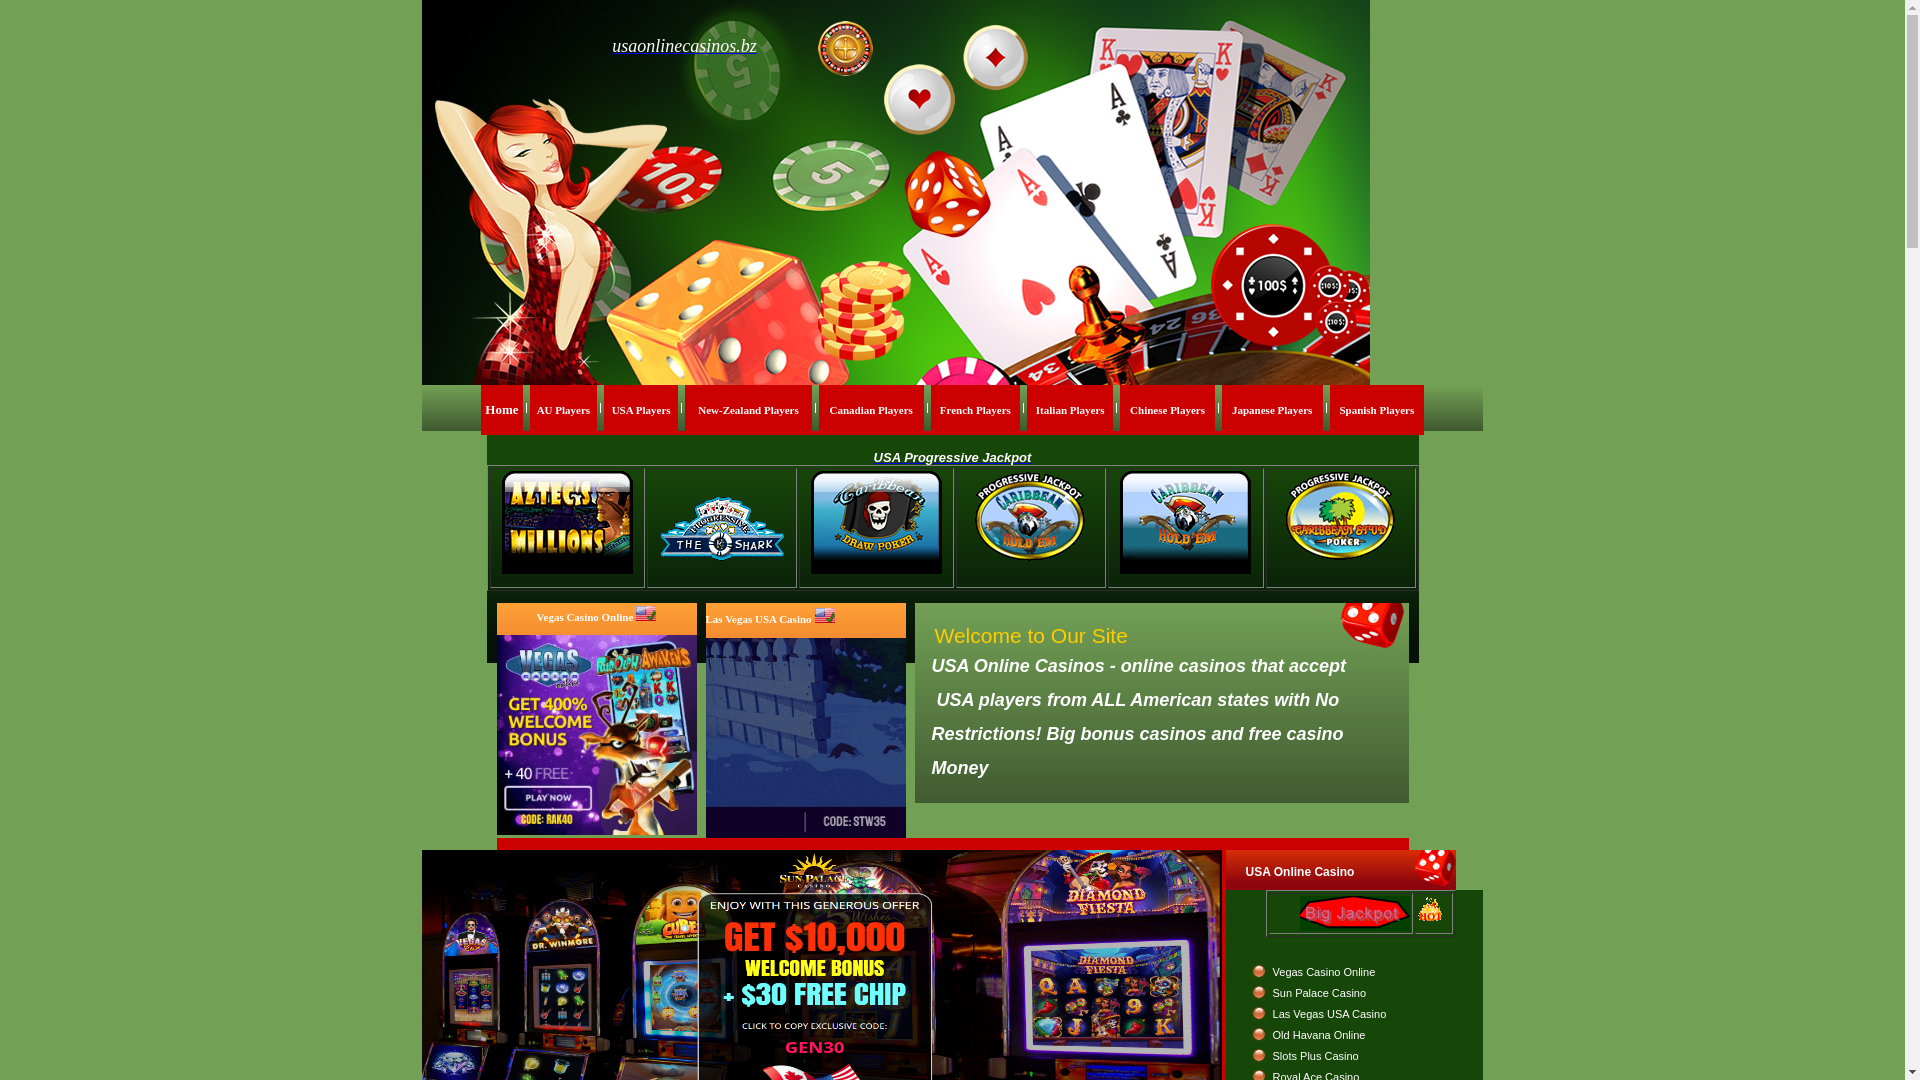 The image size is (1920, 1080). What do you see at coordinates (806, 738) in the screenshot?
I see `400% WELCOME BONUS + 35 FREE SPINS` at bounding box center [806, 738].